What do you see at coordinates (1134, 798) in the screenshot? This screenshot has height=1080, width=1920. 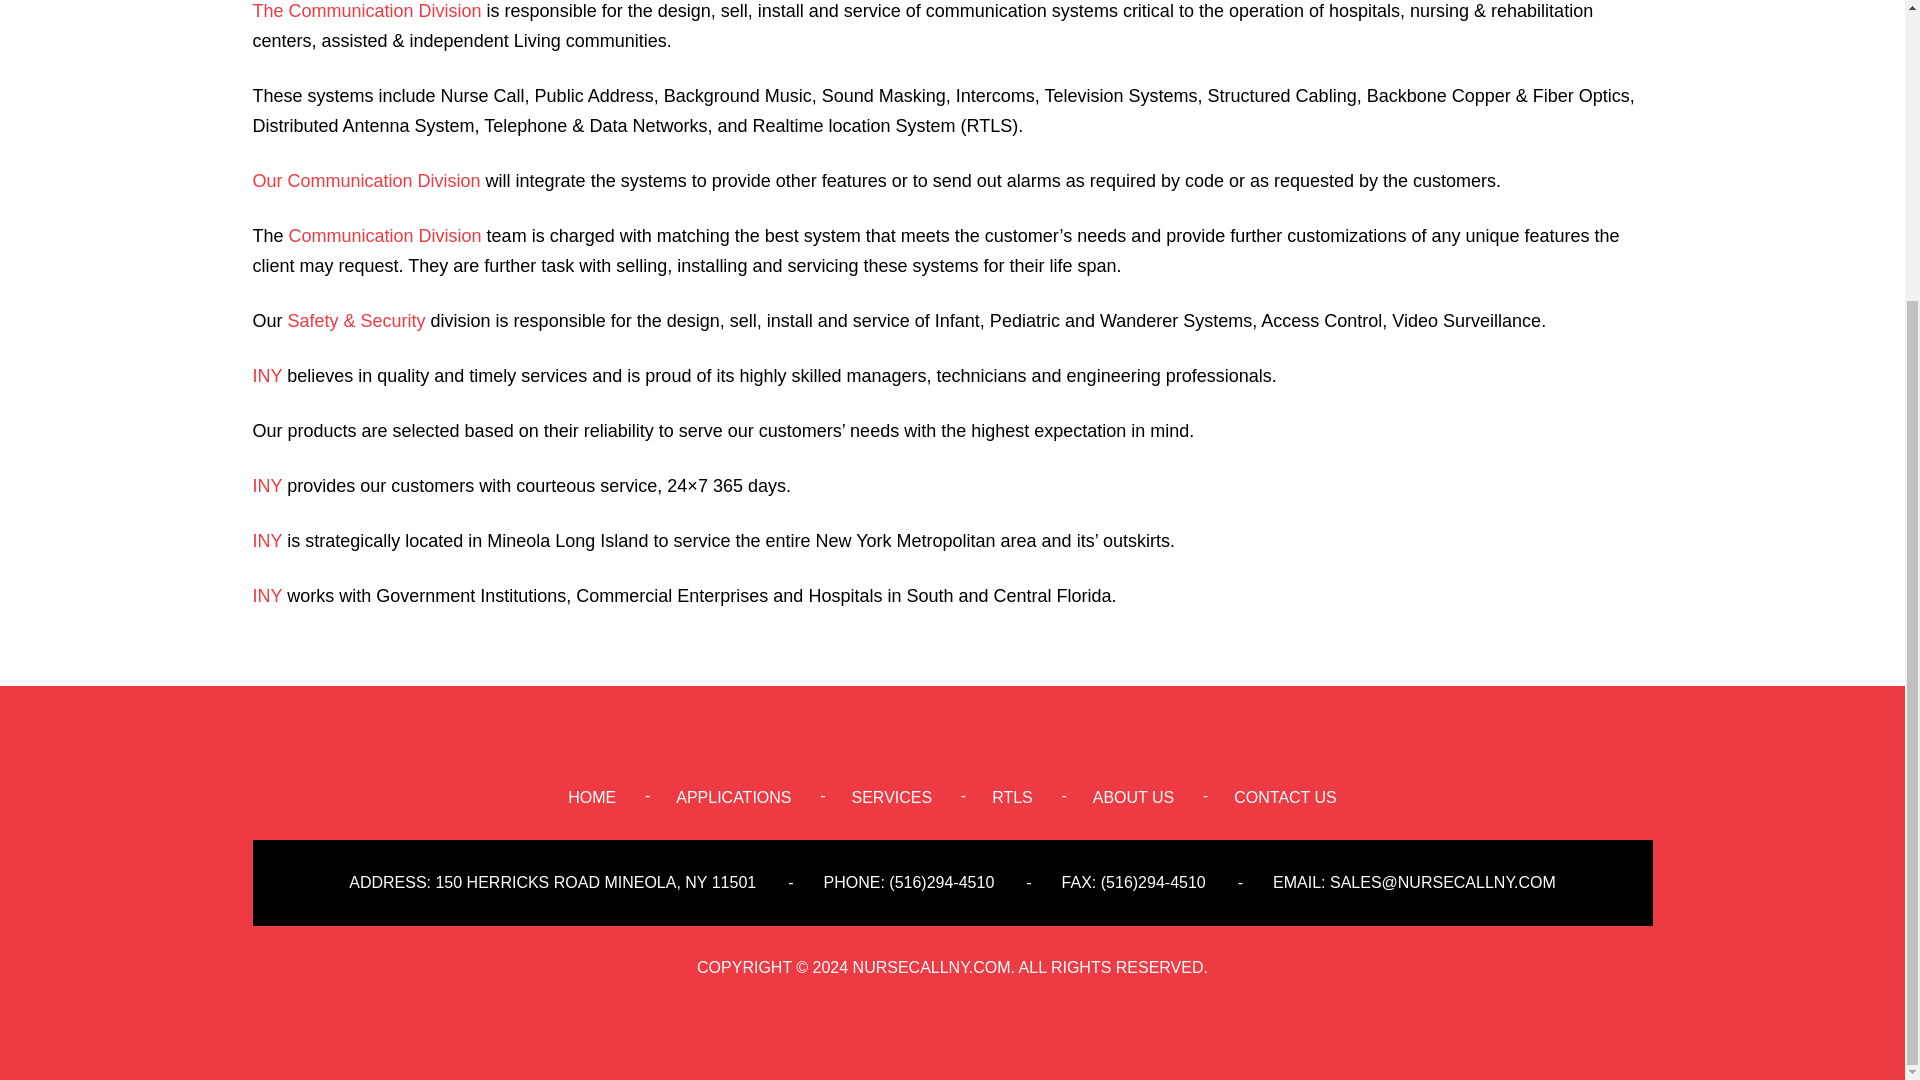 I see `ABOUT US` at bounding box center [1134, 798].